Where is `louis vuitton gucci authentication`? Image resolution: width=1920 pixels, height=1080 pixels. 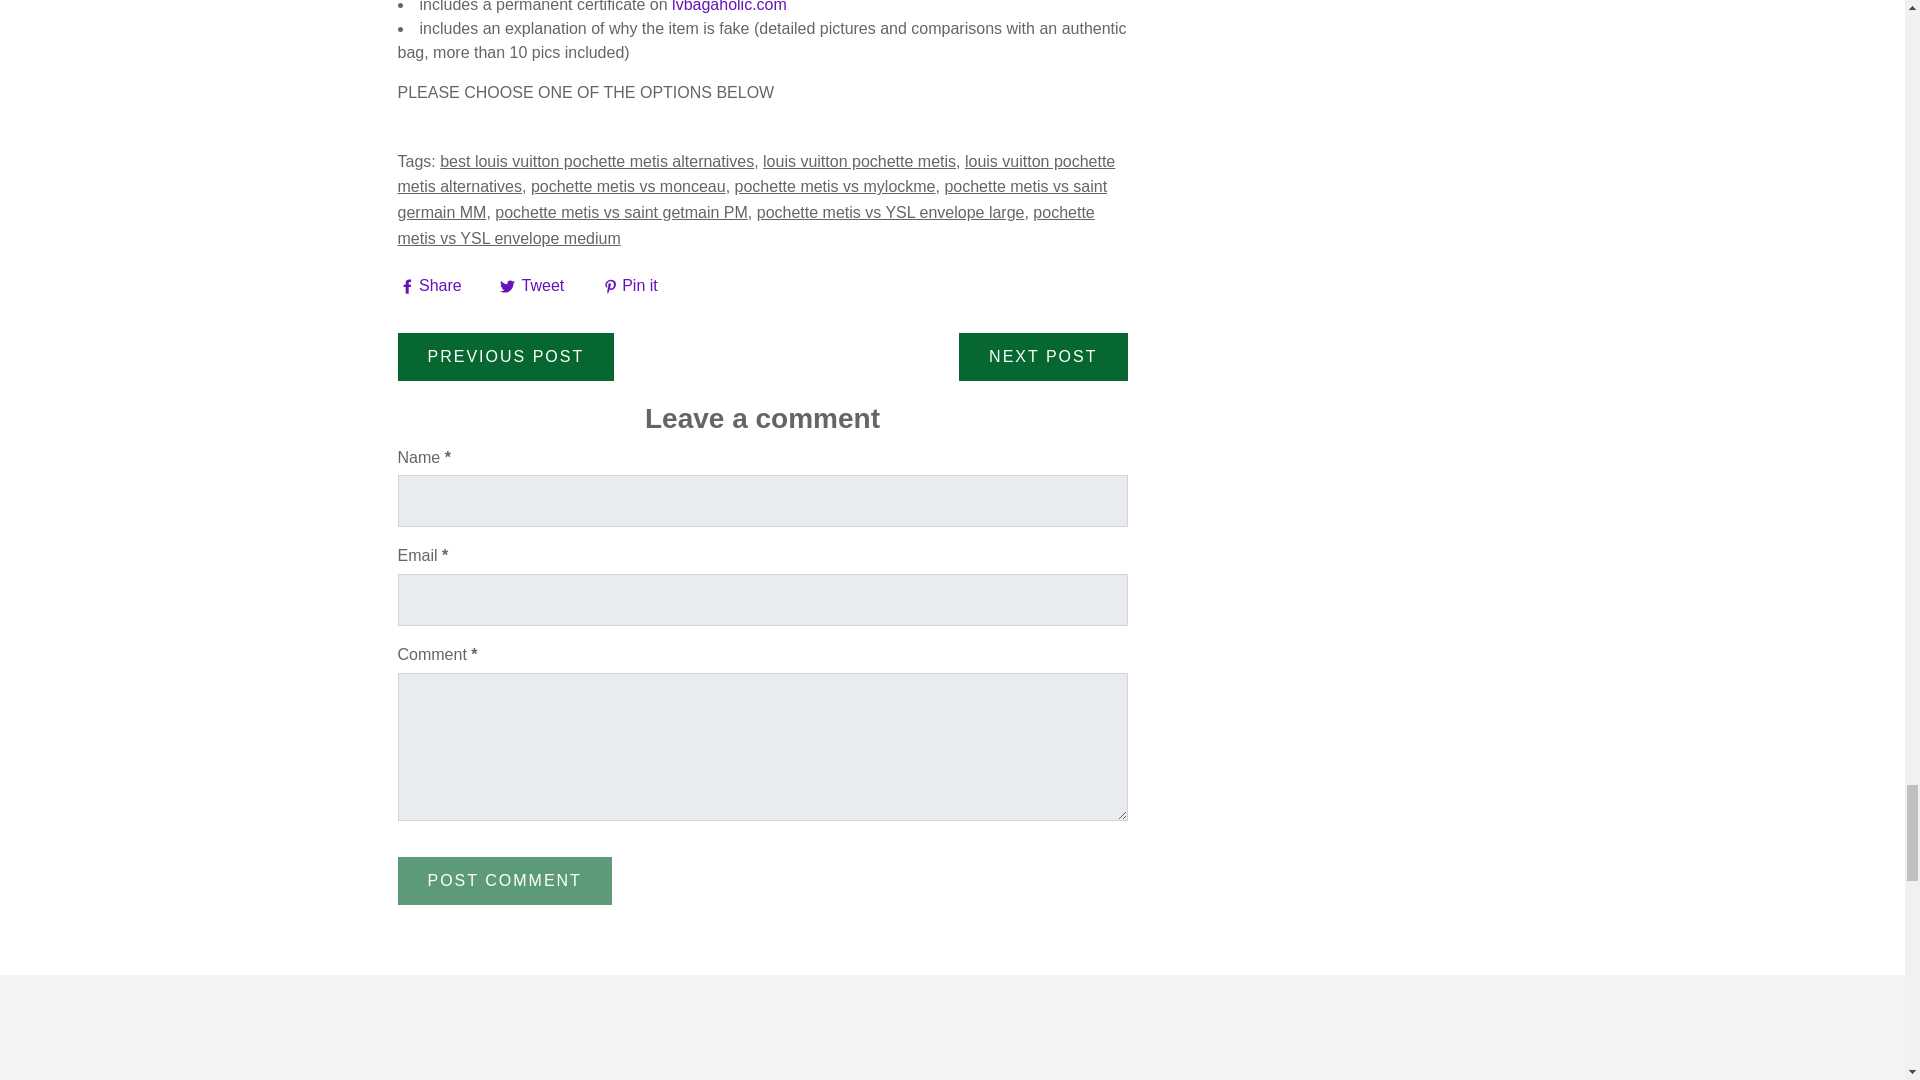 louis vuitton gucci authentication is located at coordinates (730, 6).